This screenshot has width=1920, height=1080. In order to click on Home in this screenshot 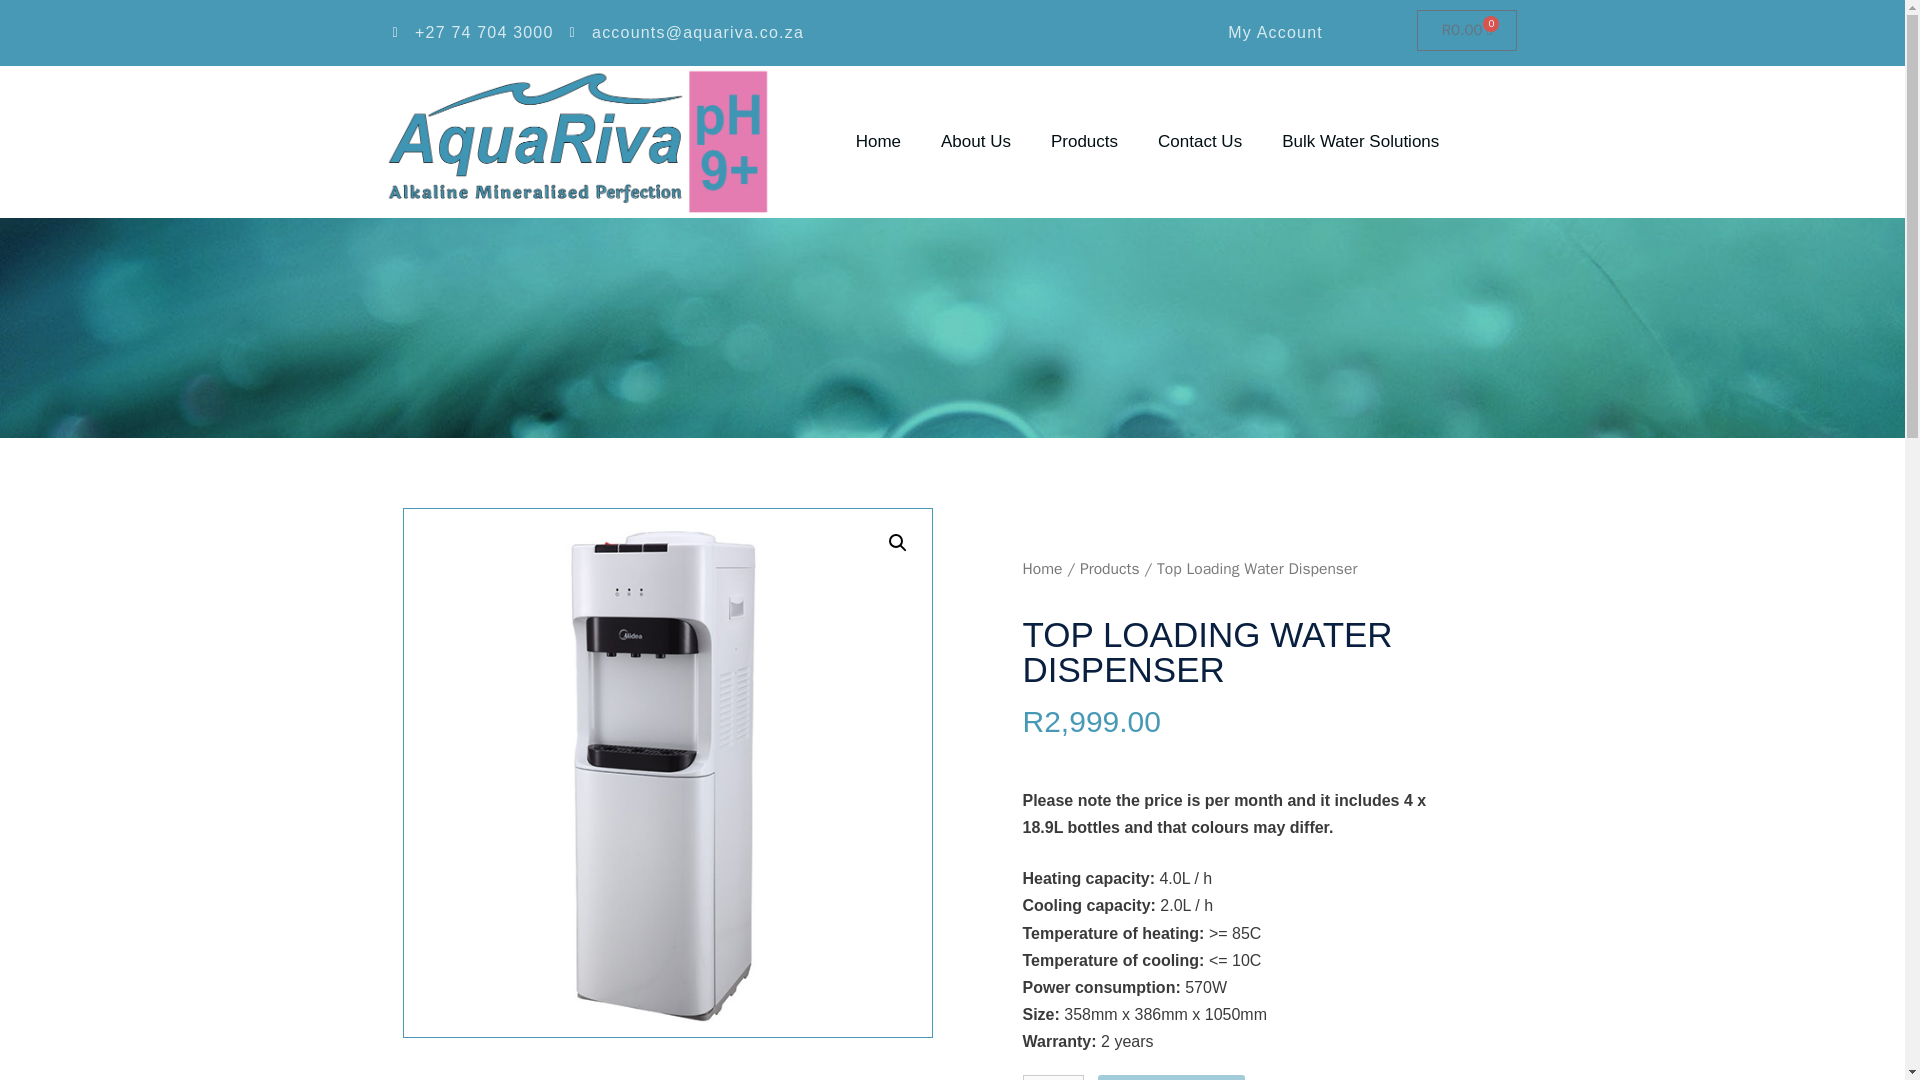, I will do `click(1041, 568)`.